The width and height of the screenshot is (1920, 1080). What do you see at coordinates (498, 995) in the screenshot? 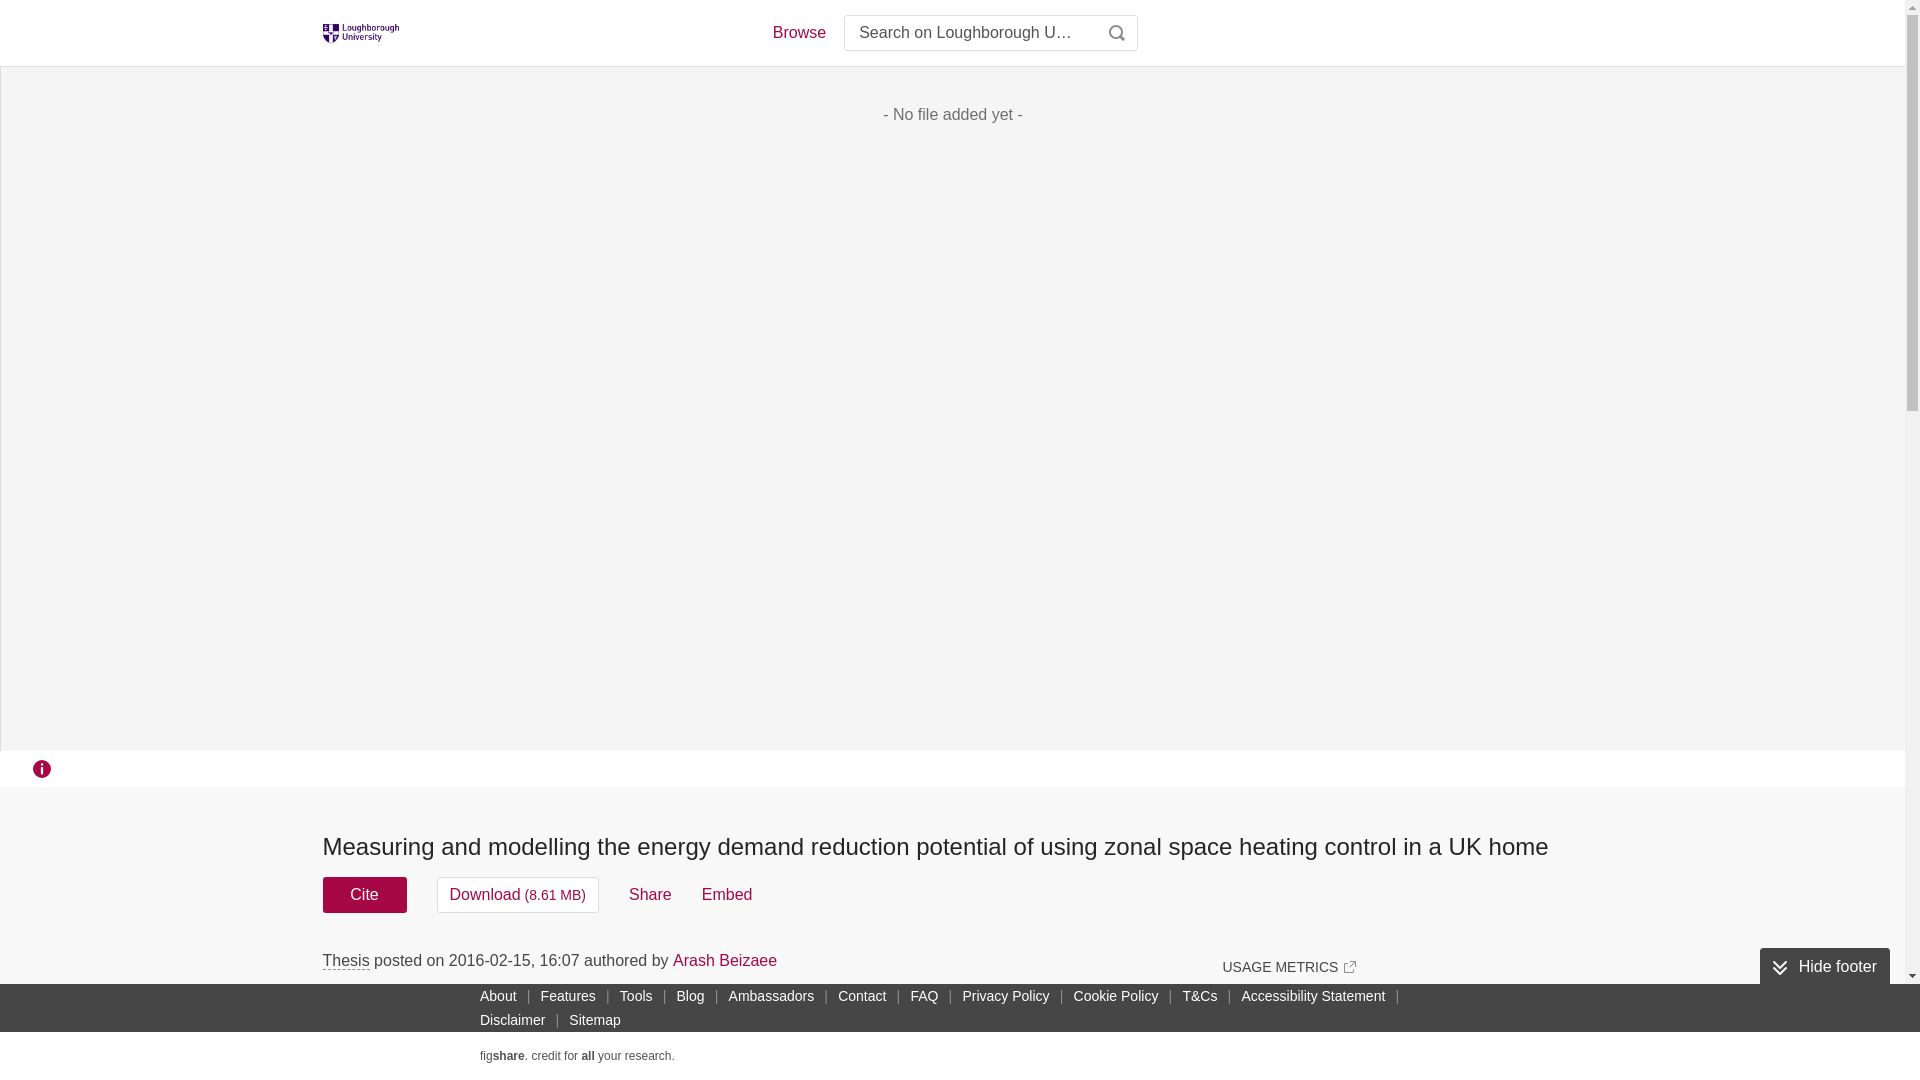
I see `About` at bounding box center [498, 995].